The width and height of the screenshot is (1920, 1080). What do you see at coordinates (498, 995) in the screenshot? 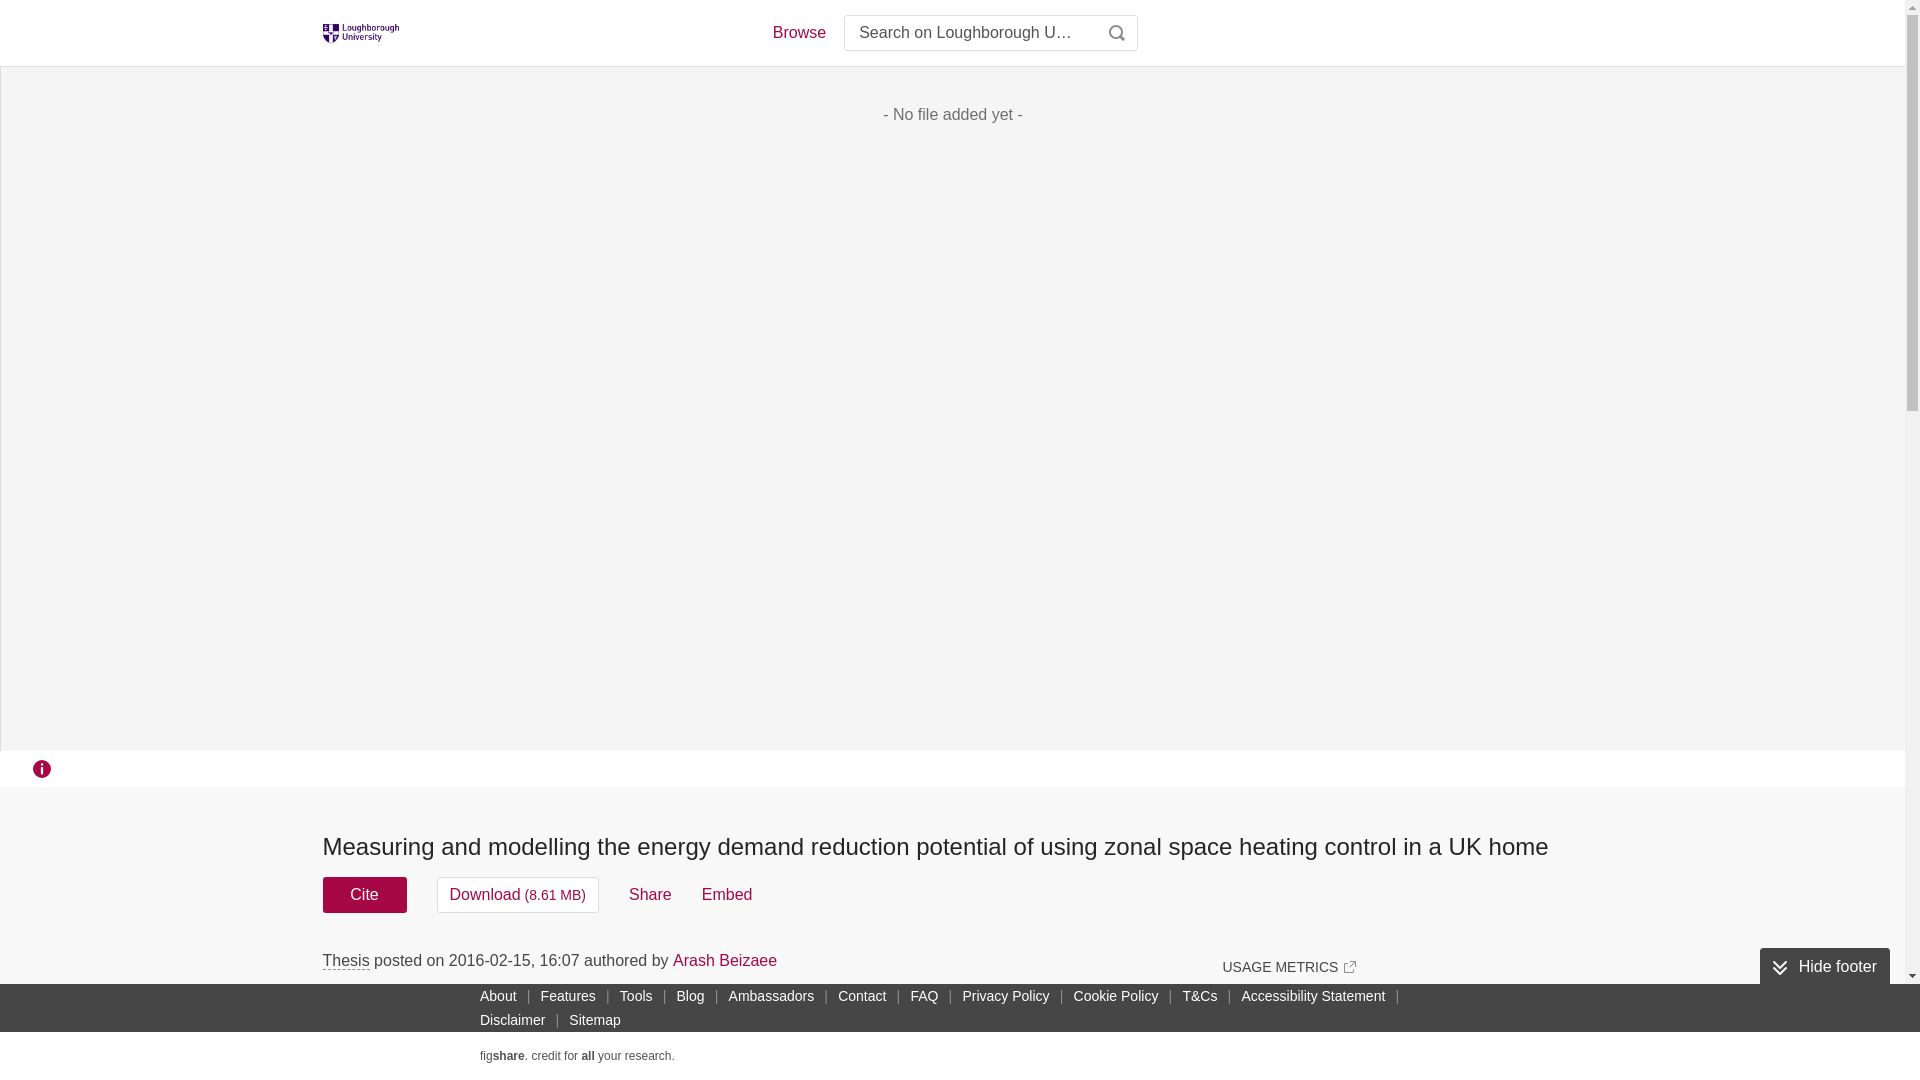
I see `About` at bounding box center [498, 995].